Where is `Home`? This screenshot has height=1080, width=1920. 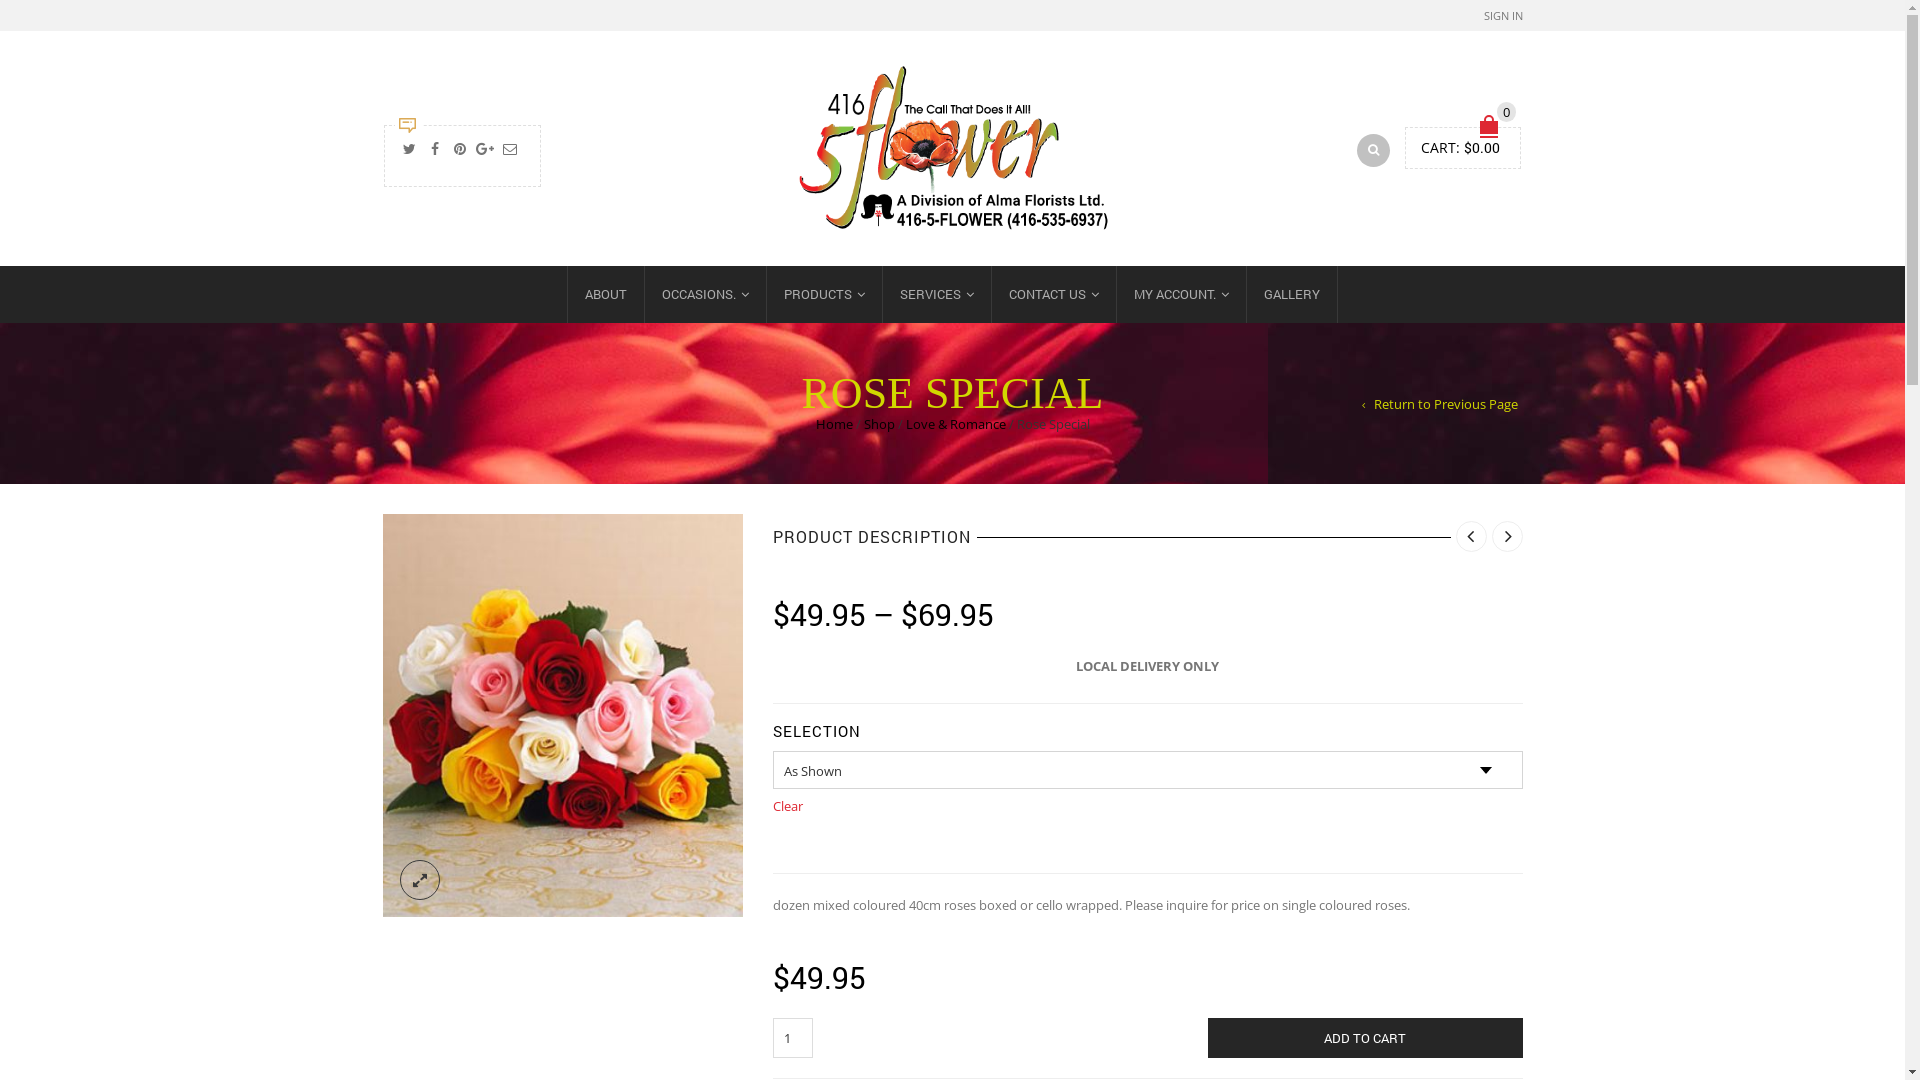
Home is located at coordinates (834, 424).